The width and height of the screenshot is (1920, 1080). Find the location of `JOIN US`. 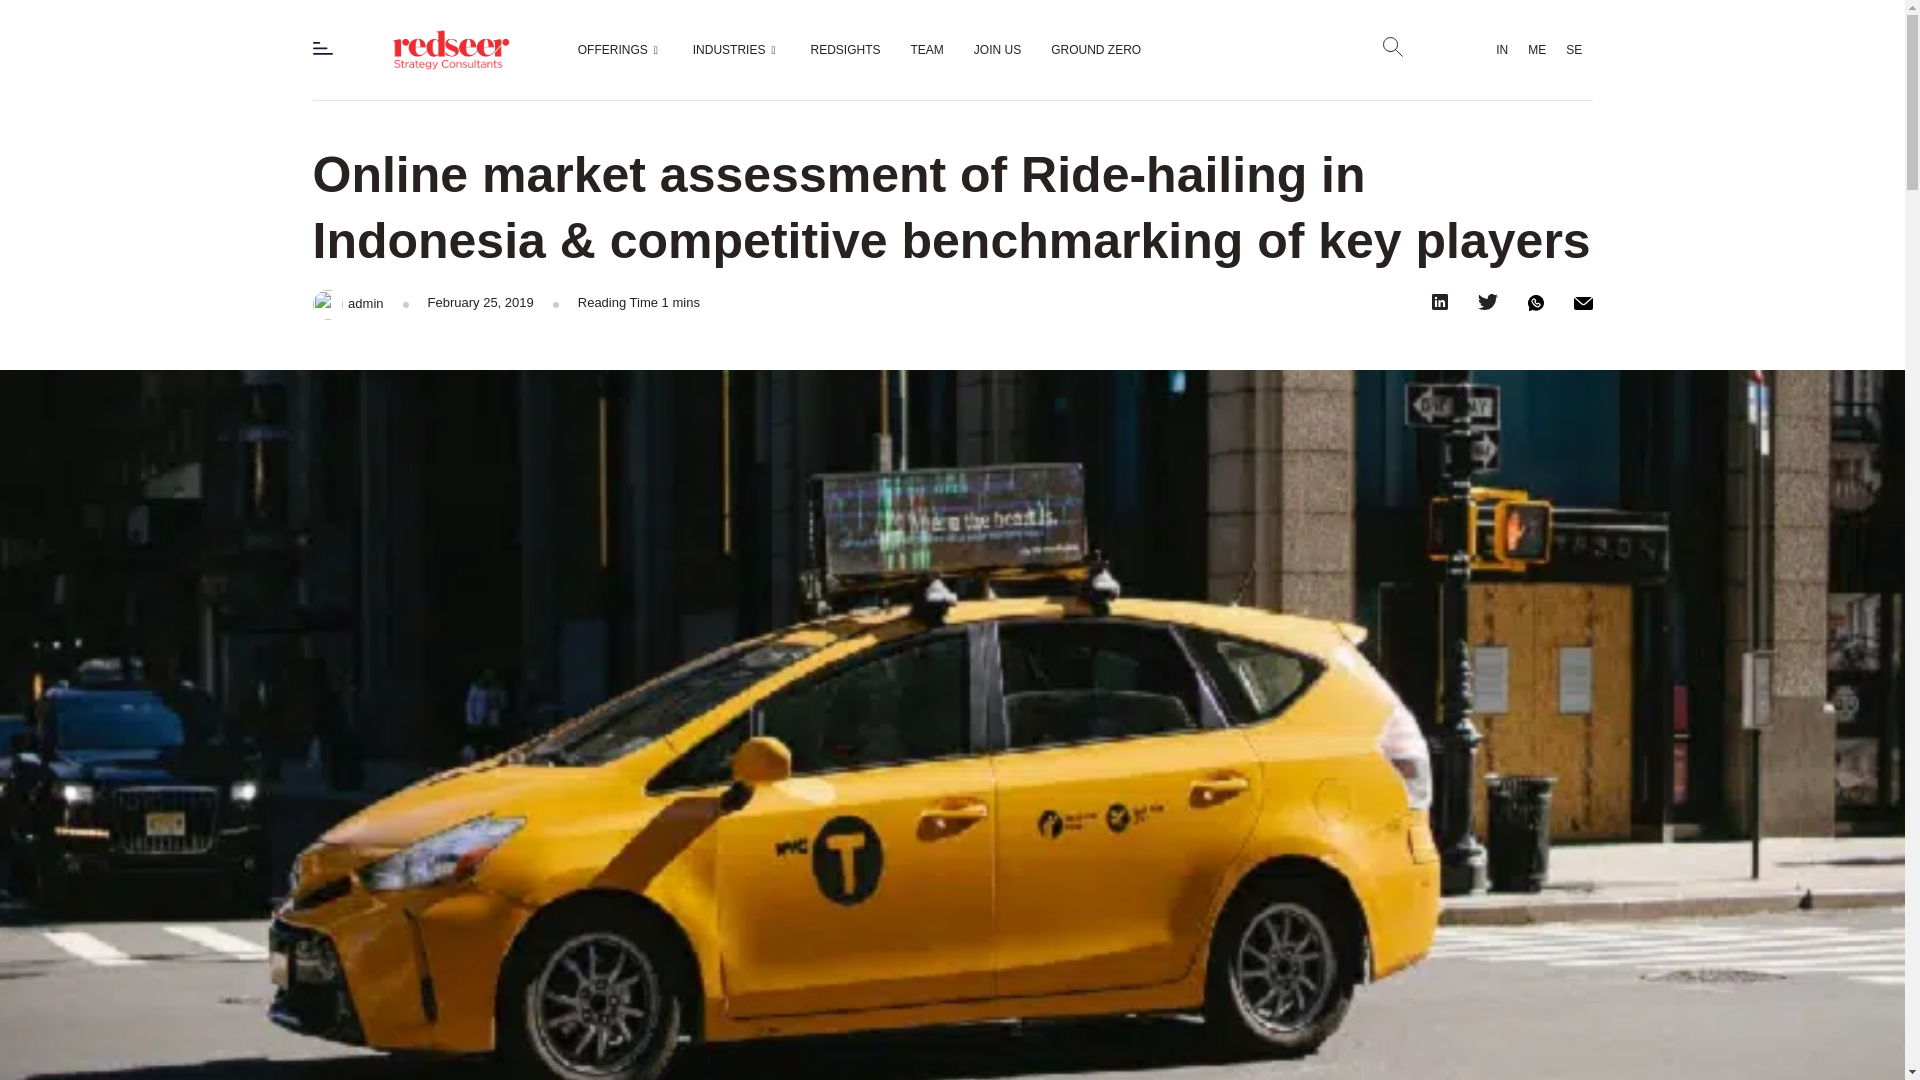

JOIN US is located at coordinates (997, 49).